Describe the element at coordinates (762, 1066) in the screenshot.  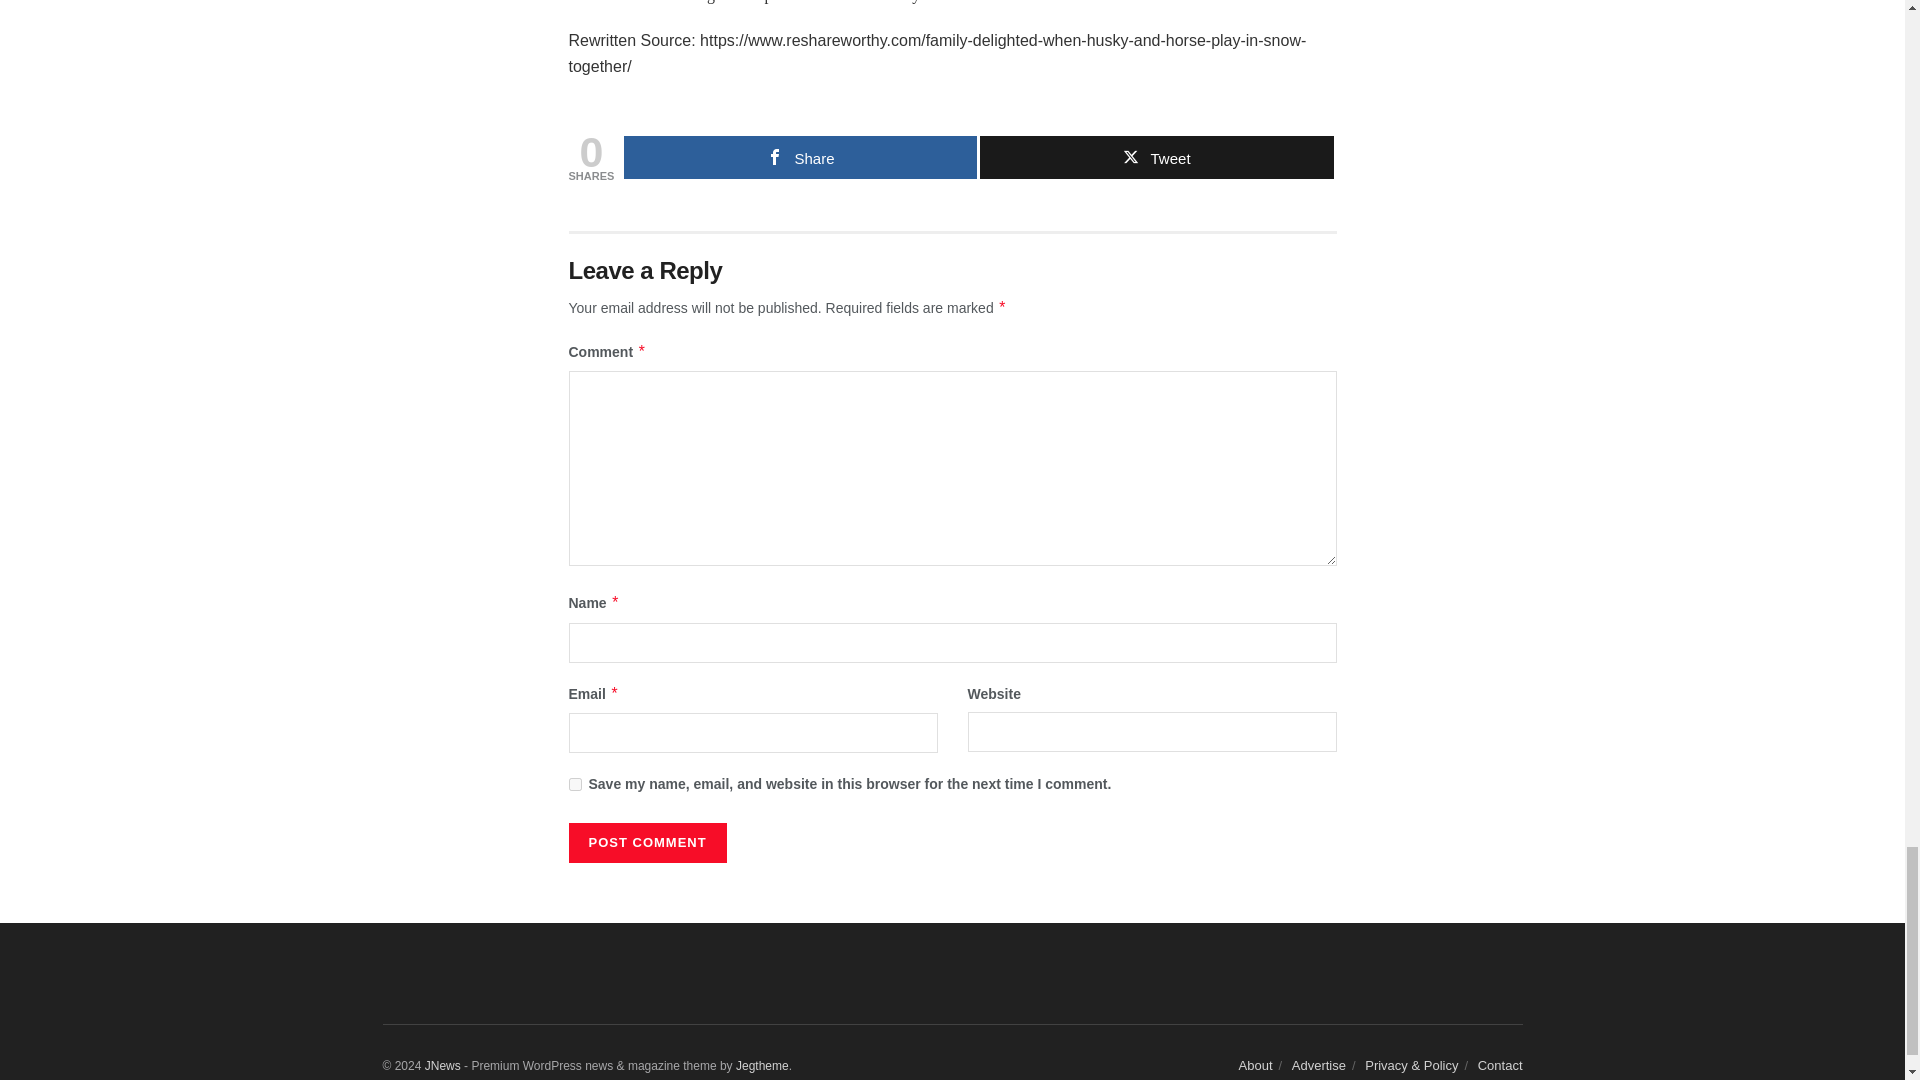
I see `Jegtheme` at that location.